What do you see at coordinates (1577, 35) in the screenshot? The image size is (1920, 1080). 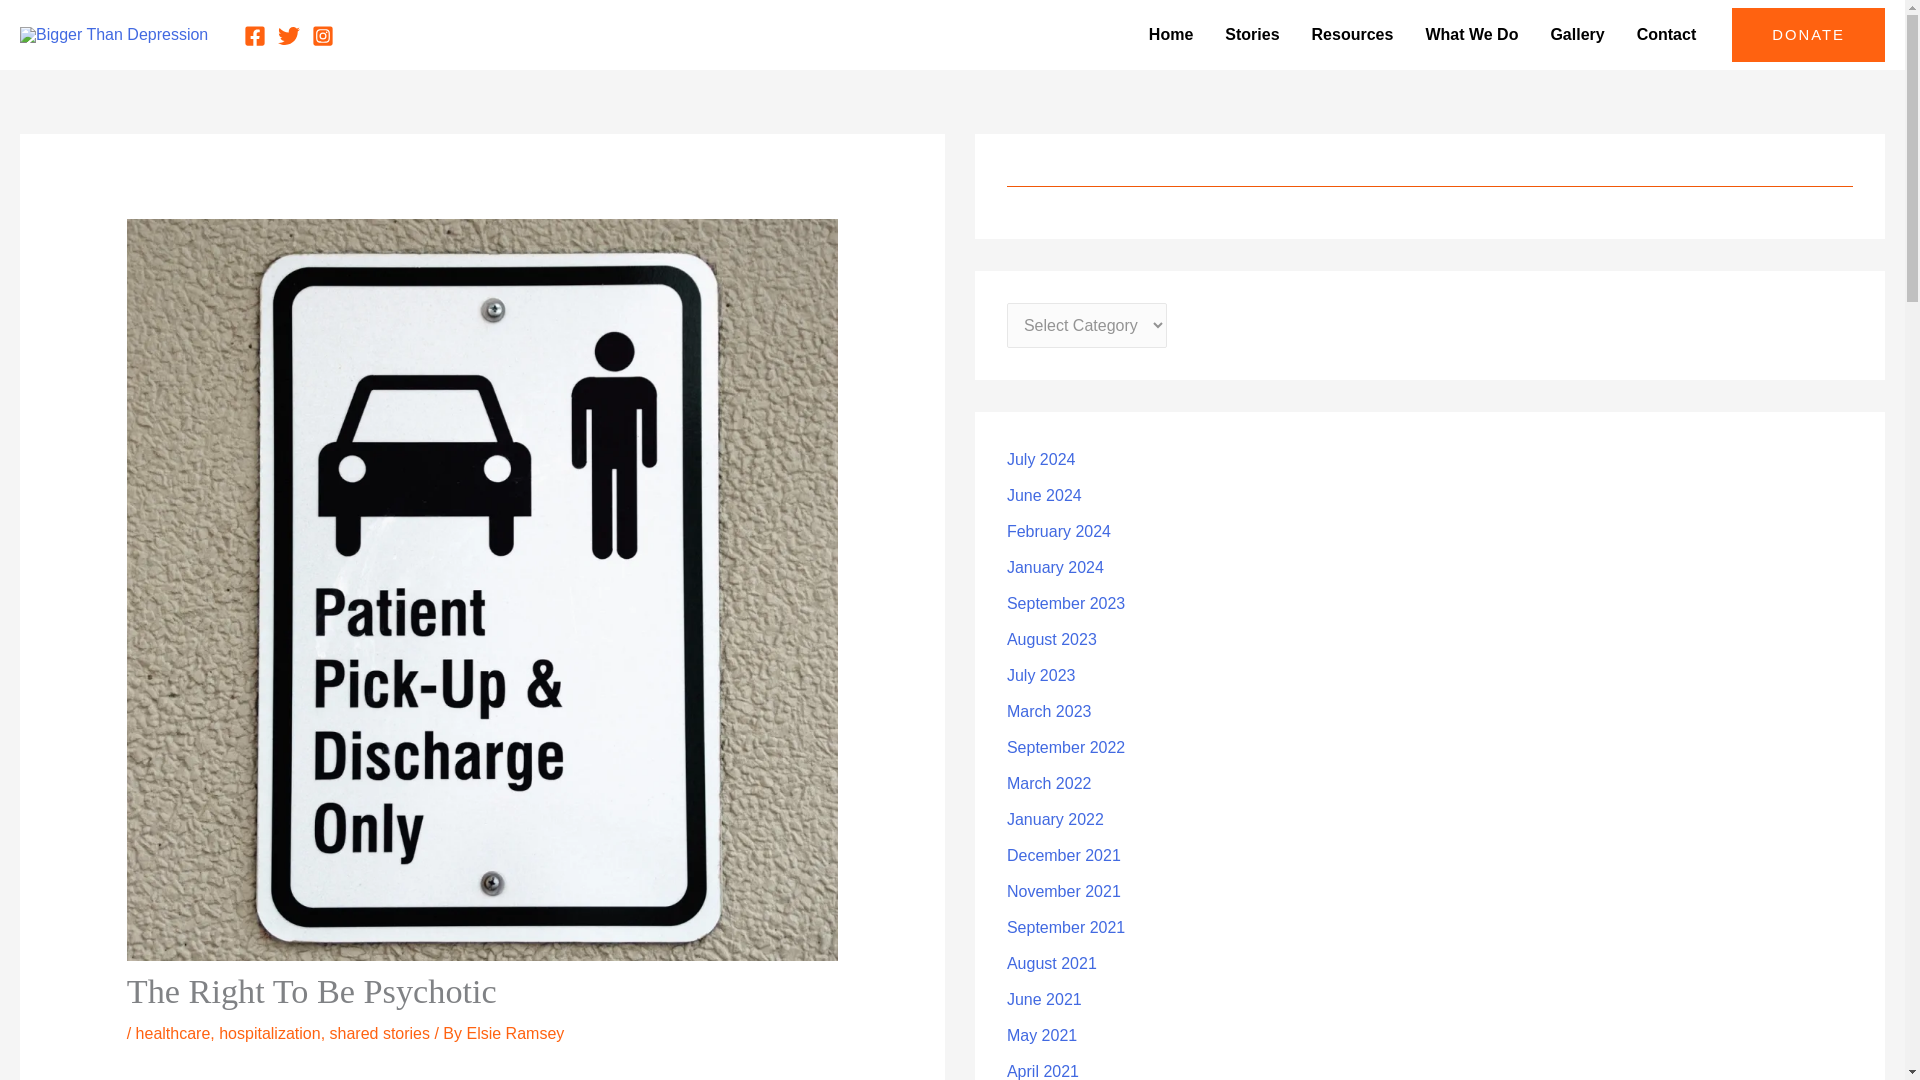 I see `Gallery` at bounding box center [1577, 35].